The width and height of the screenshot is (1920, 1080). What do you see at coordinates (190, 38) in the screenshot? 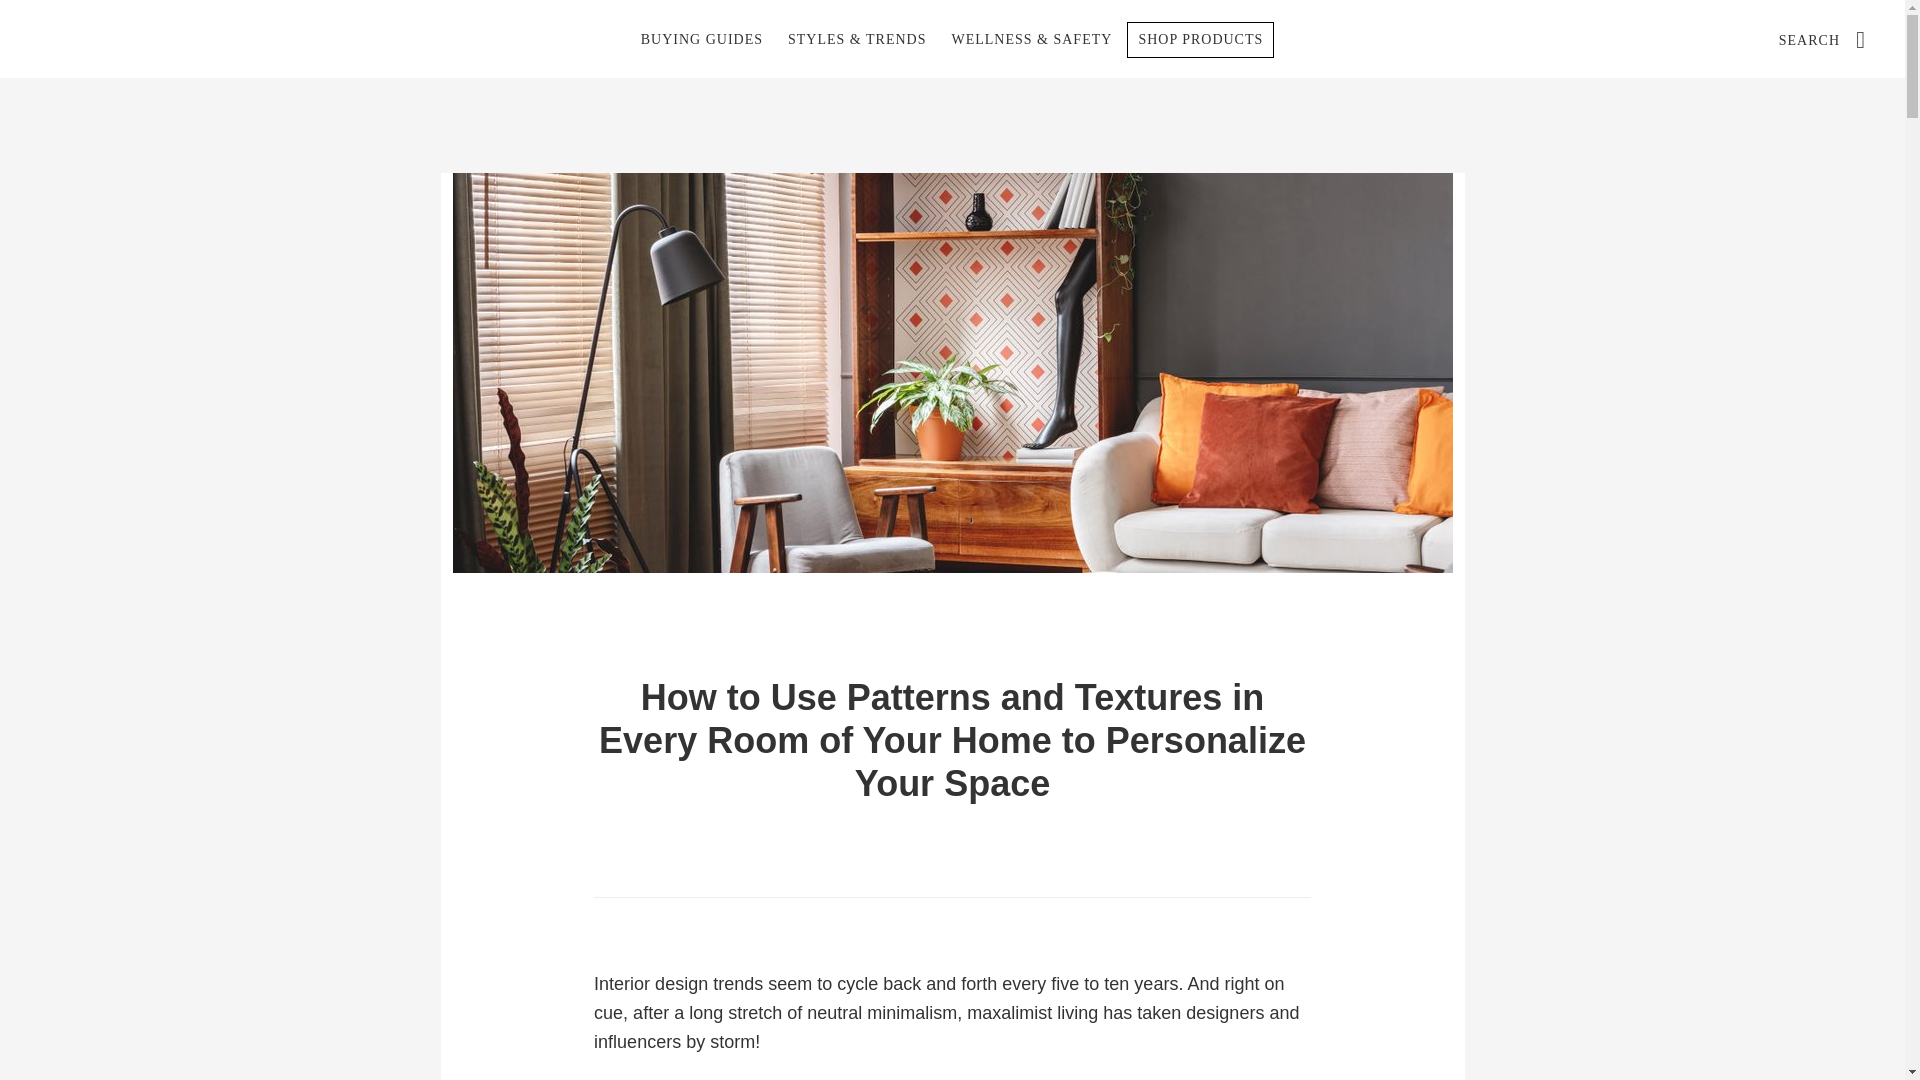
I see `WATTS CURRENT` at bounding box center [190, 38].